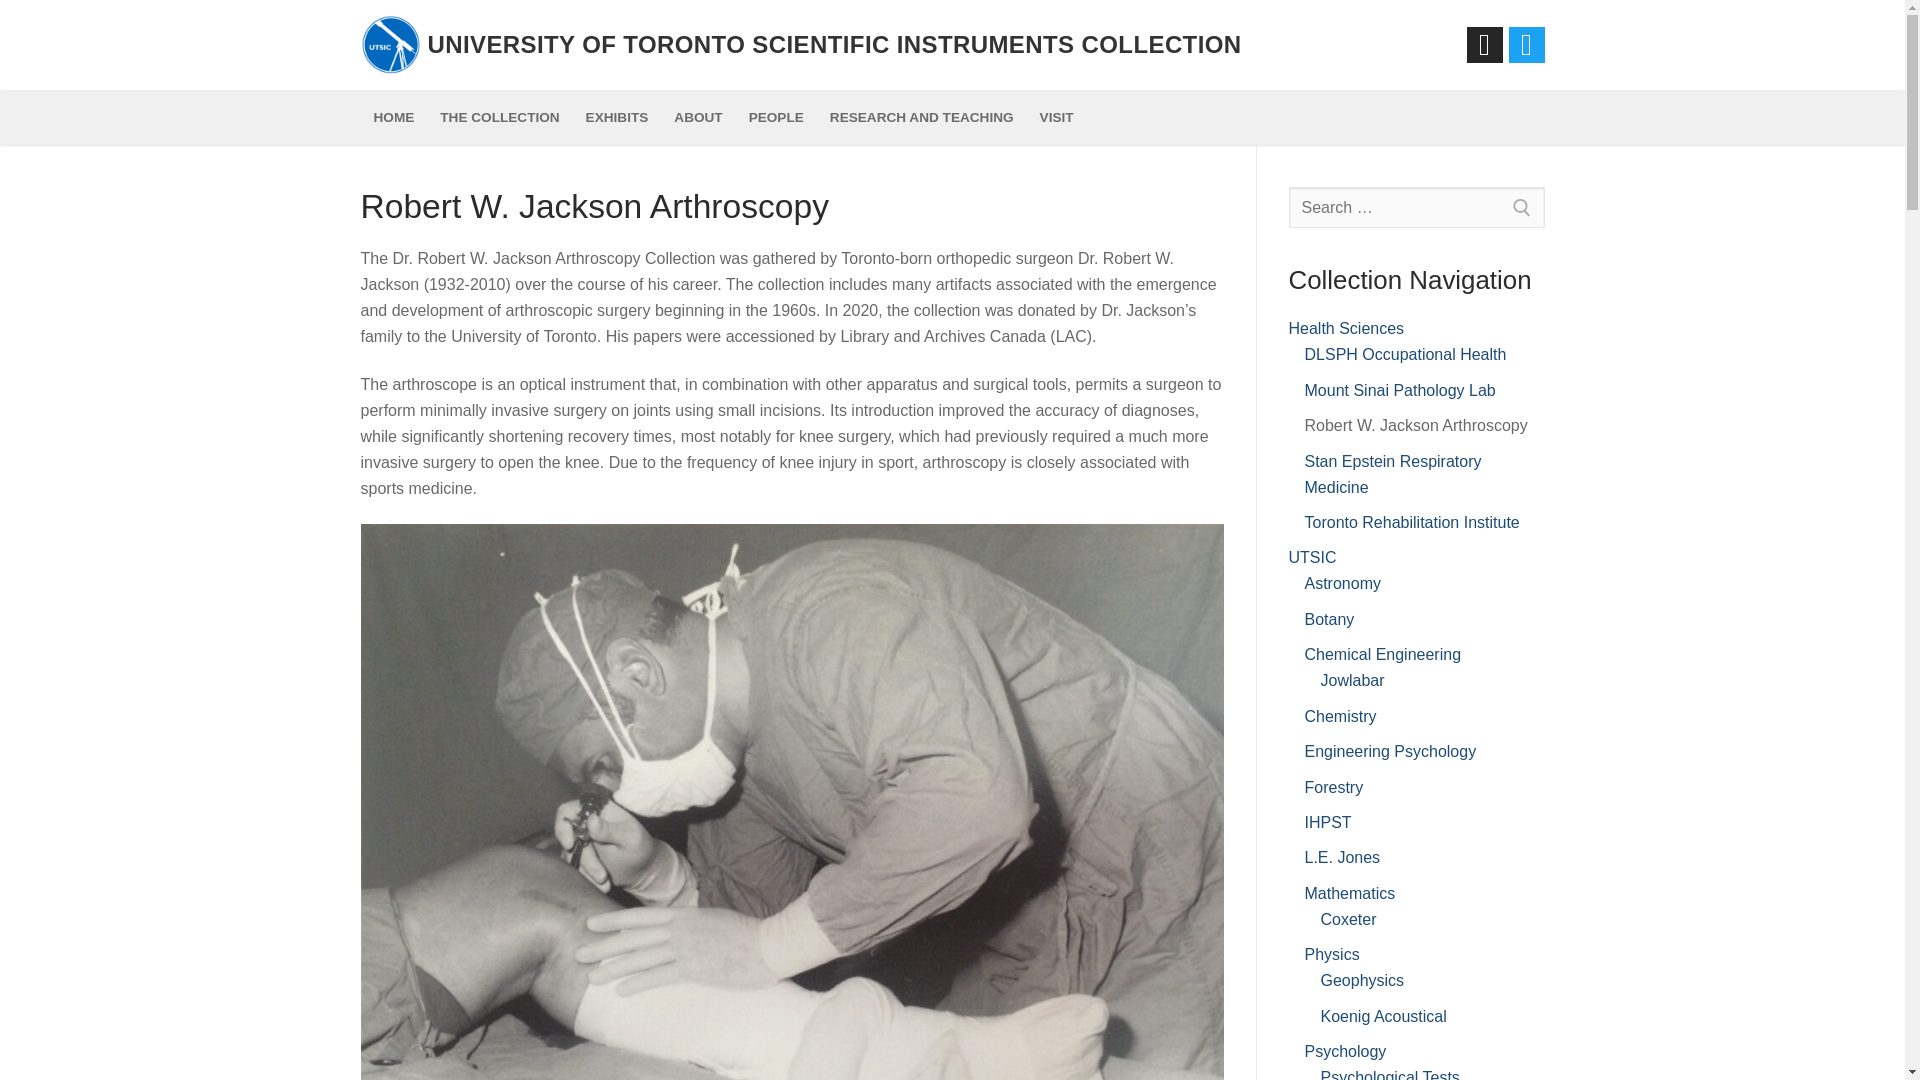  I want to click on Instagram, so click(1484, 45).